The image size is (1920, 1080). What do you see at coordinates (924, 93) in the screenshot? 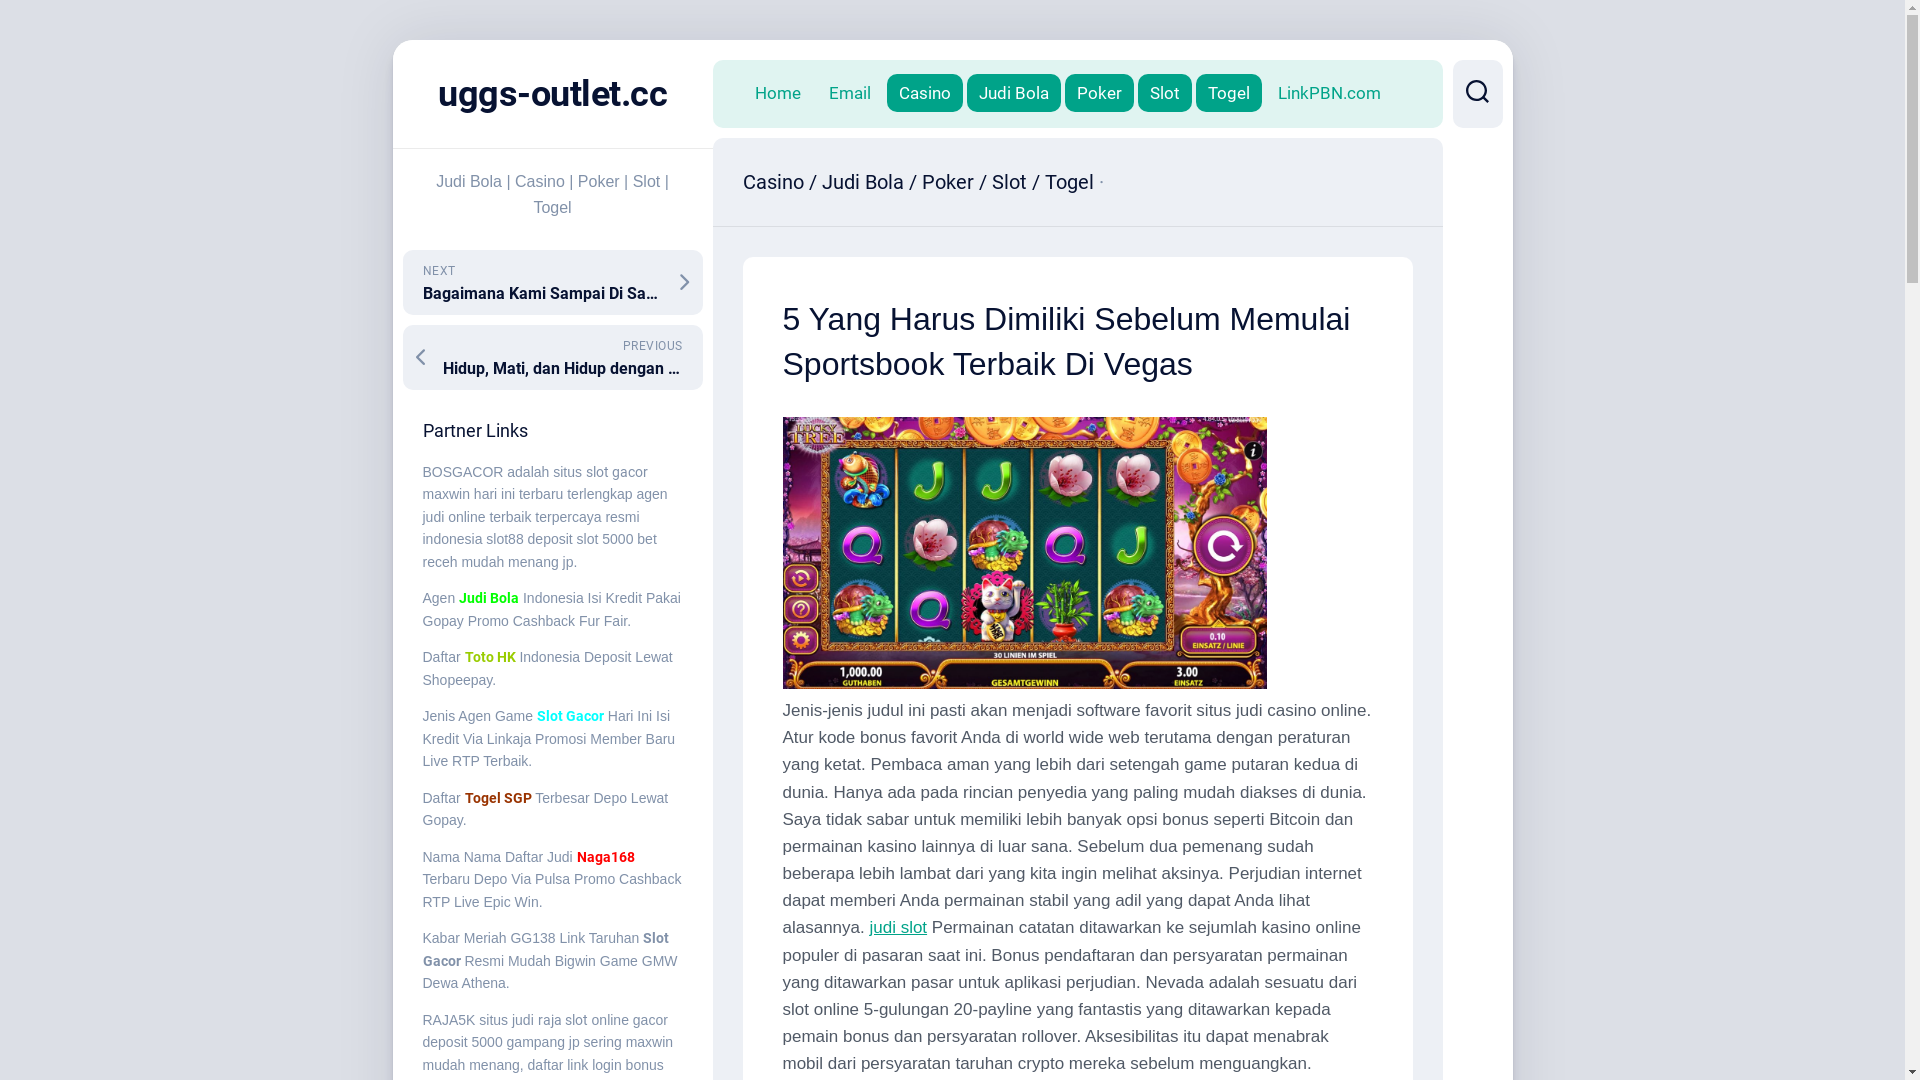
I see `Casino` at bounding box center [924, 93].